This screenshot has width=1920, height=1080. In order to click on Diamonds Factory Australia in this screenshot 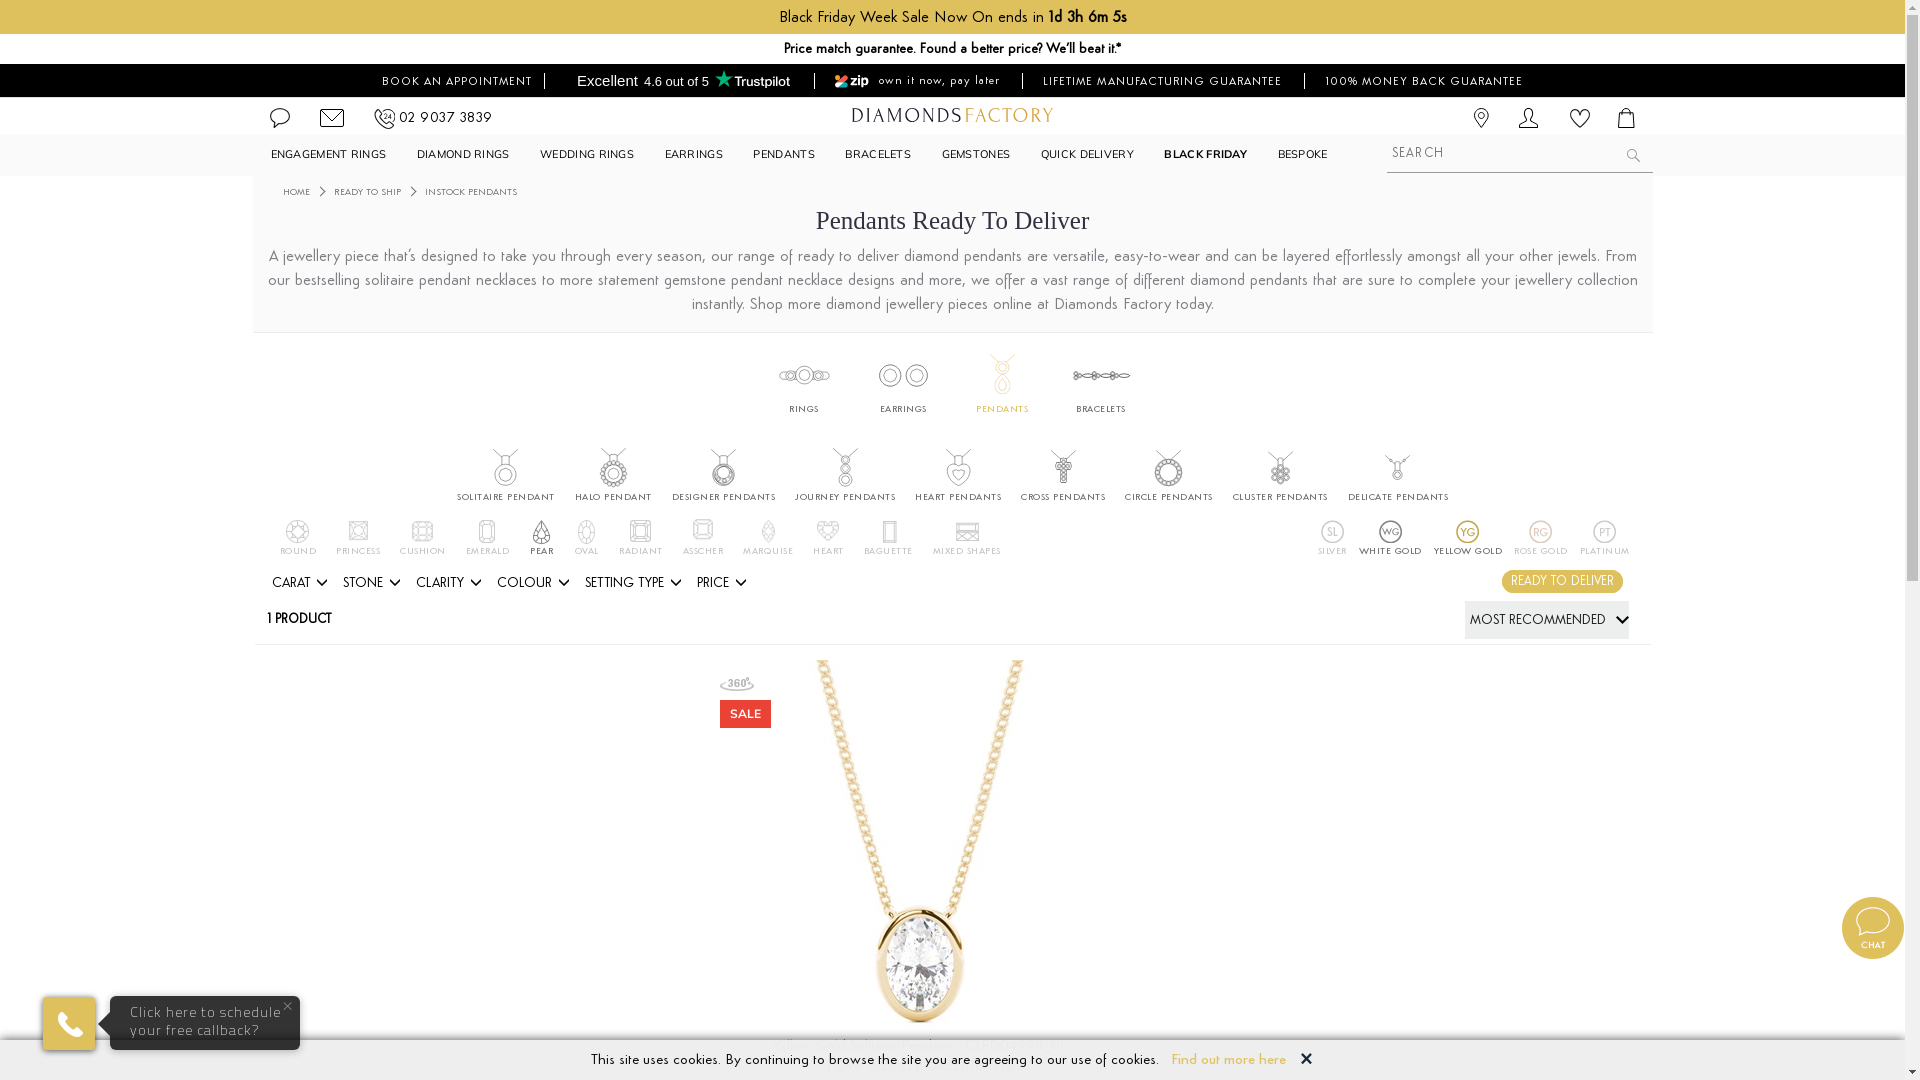, I will do `click(952, 115)`.